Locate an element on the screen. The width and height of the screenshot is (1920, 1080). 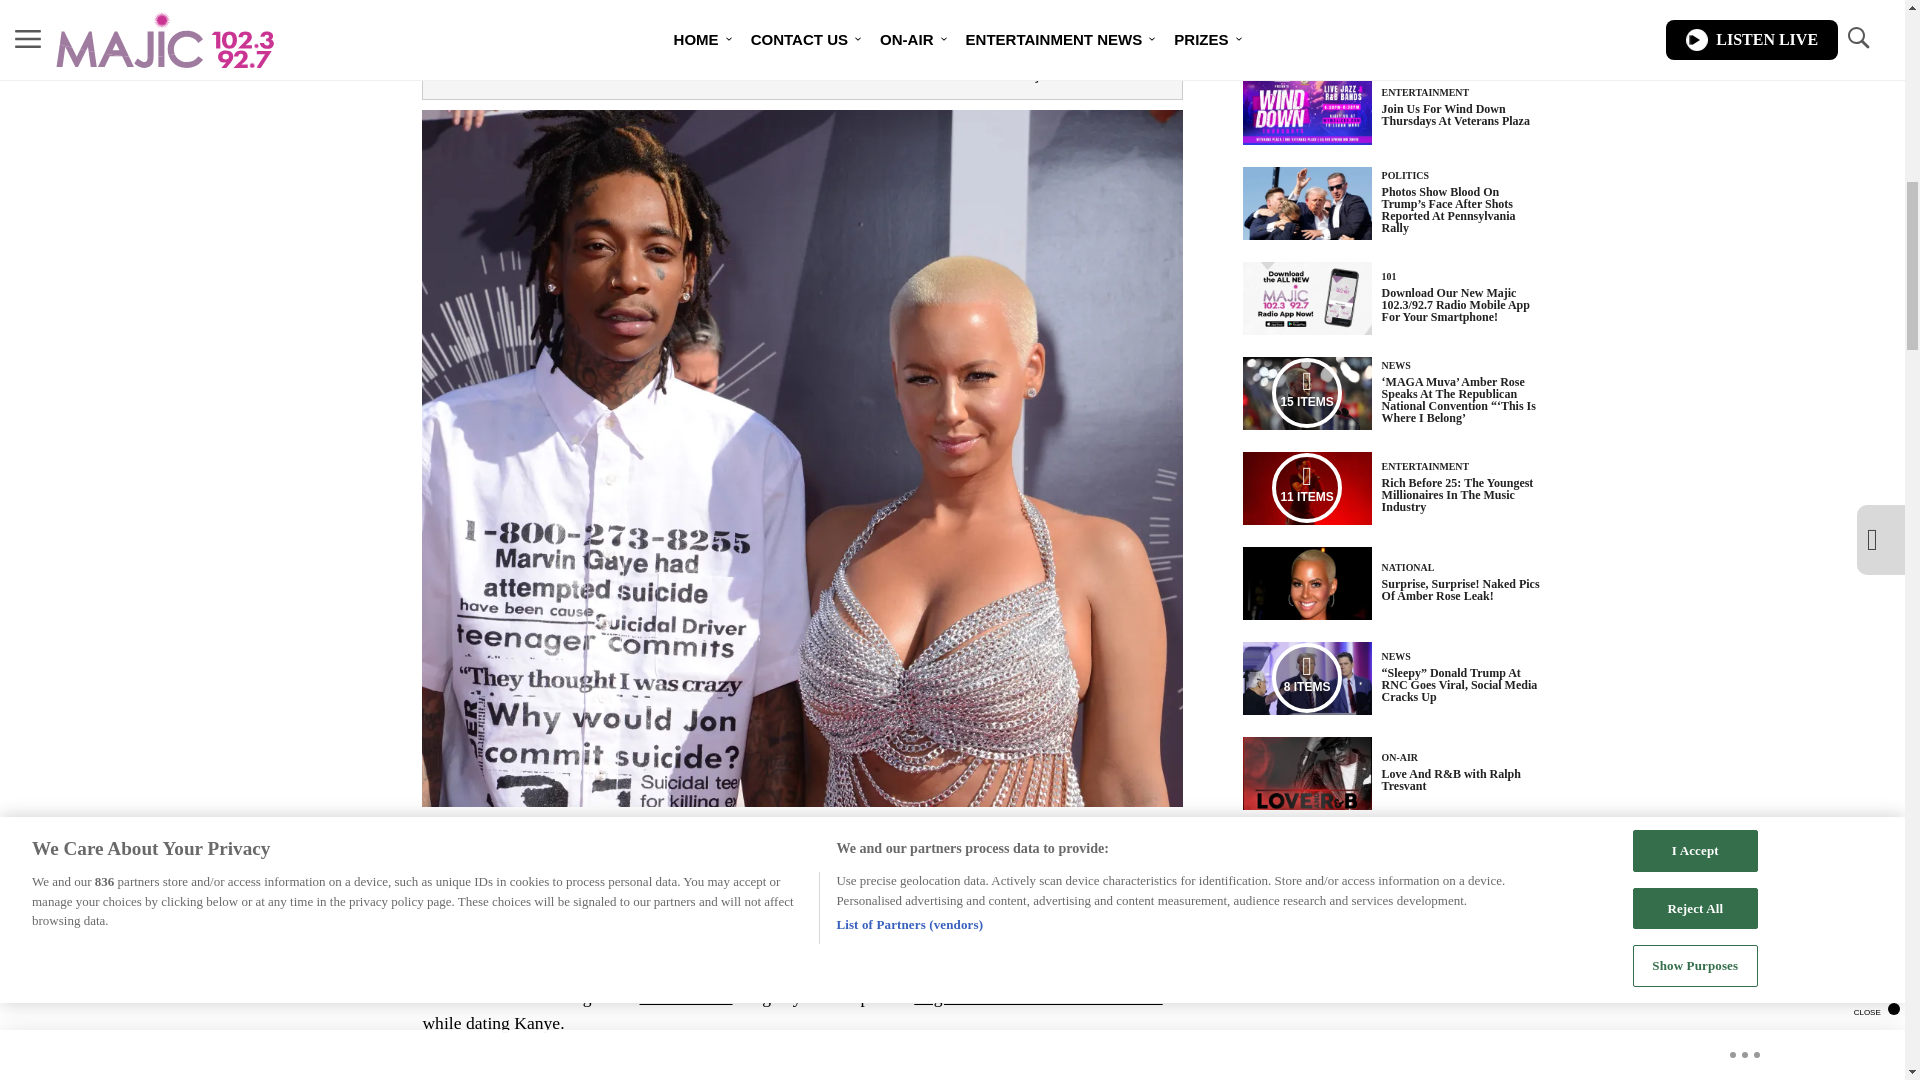
Kanye West is located at coordinates (761, 892).